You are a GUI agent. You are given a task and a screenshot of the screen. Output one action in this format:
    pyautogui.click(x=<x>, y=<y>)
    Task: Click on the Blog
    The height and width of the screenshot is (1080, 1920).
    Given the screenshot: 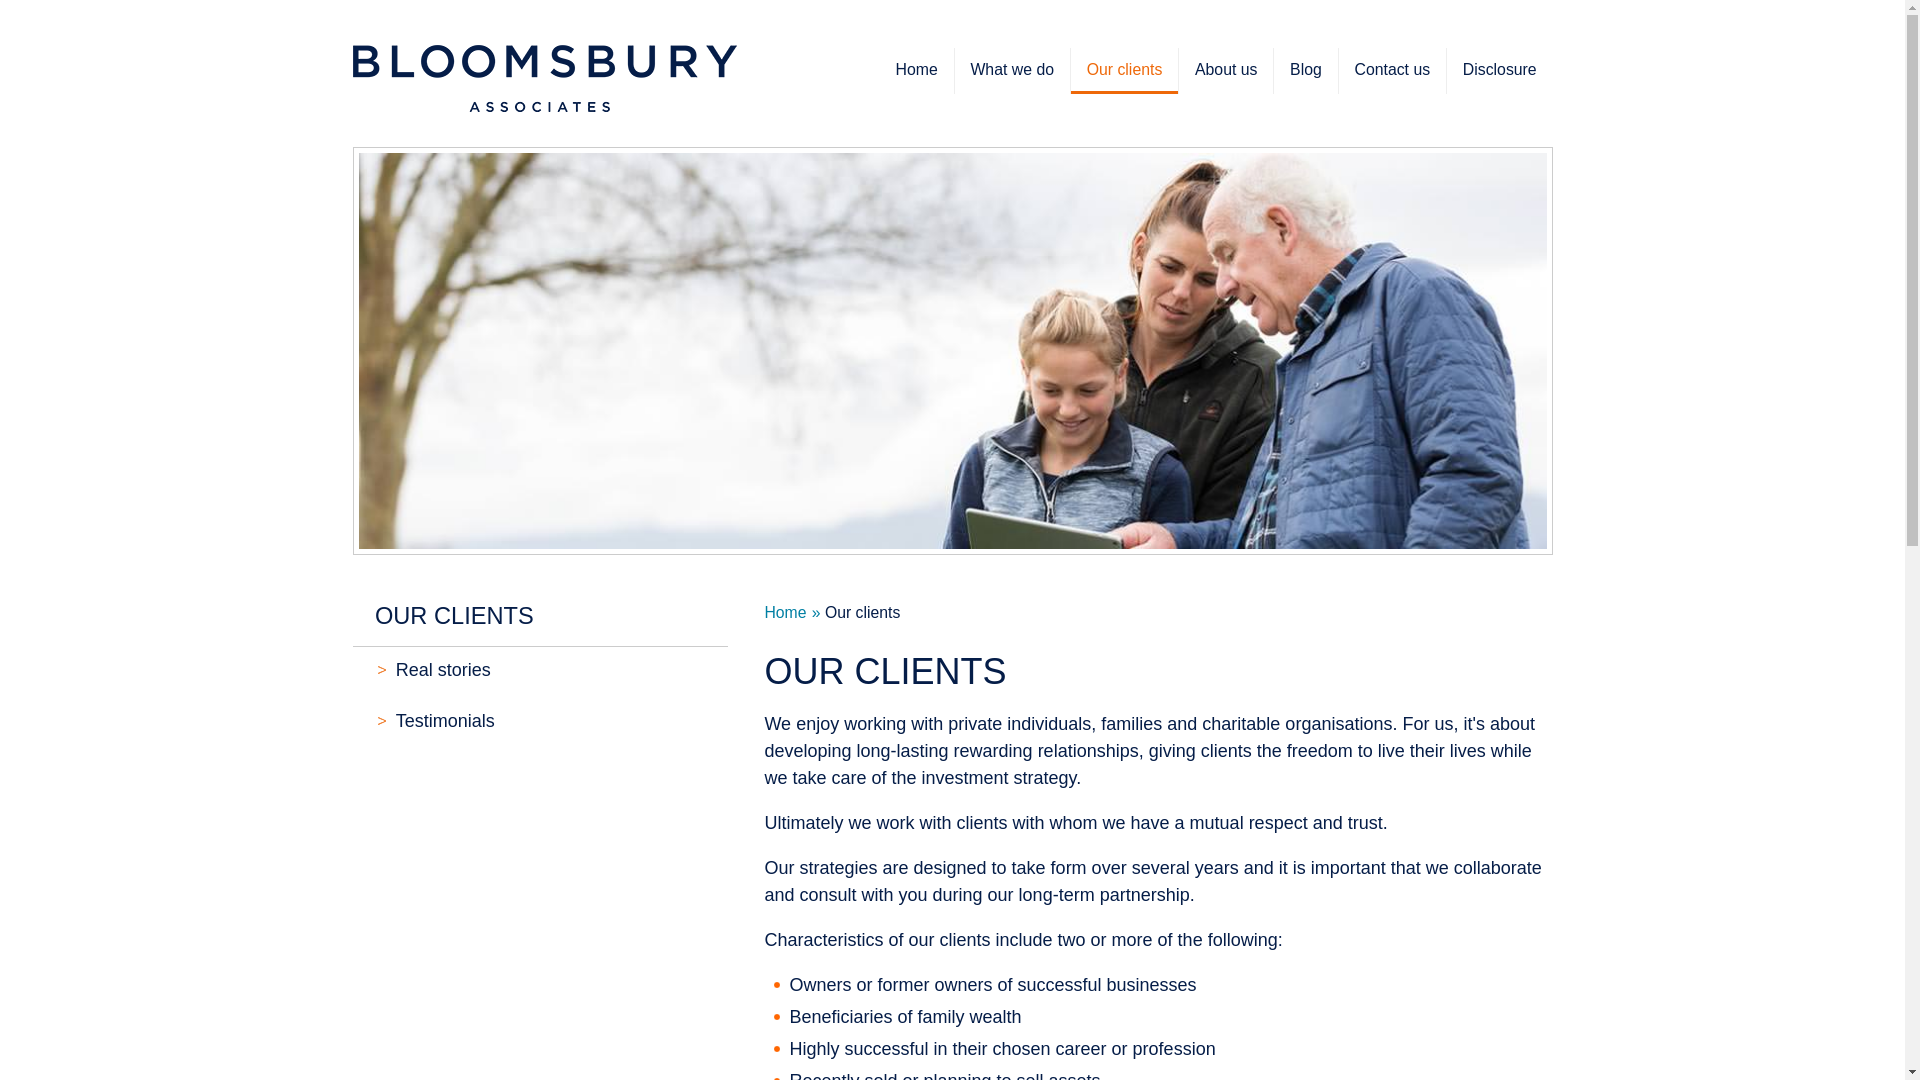 What is the action you would take?
    pyautogui.click(x=1305, y=70)
    